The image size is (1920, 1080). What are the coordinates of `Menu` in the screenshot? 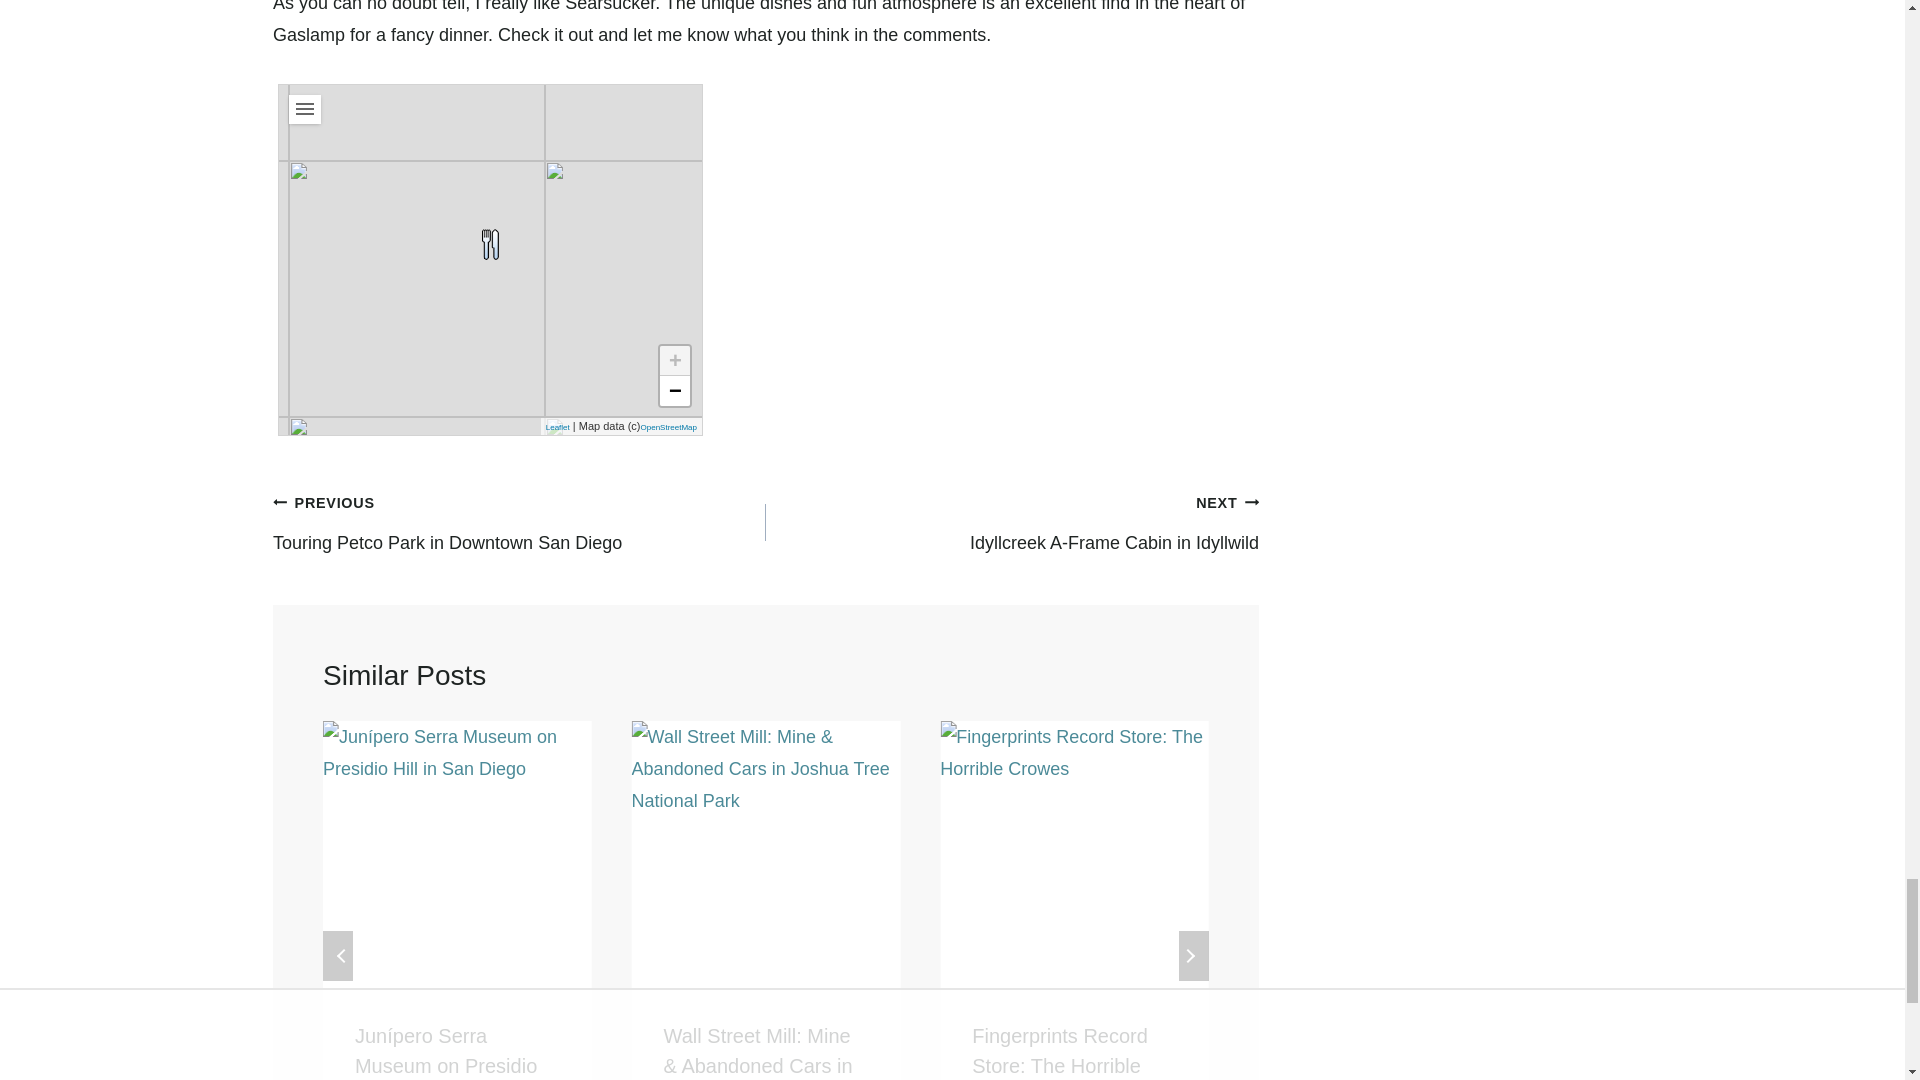 It's located at (304, 110).